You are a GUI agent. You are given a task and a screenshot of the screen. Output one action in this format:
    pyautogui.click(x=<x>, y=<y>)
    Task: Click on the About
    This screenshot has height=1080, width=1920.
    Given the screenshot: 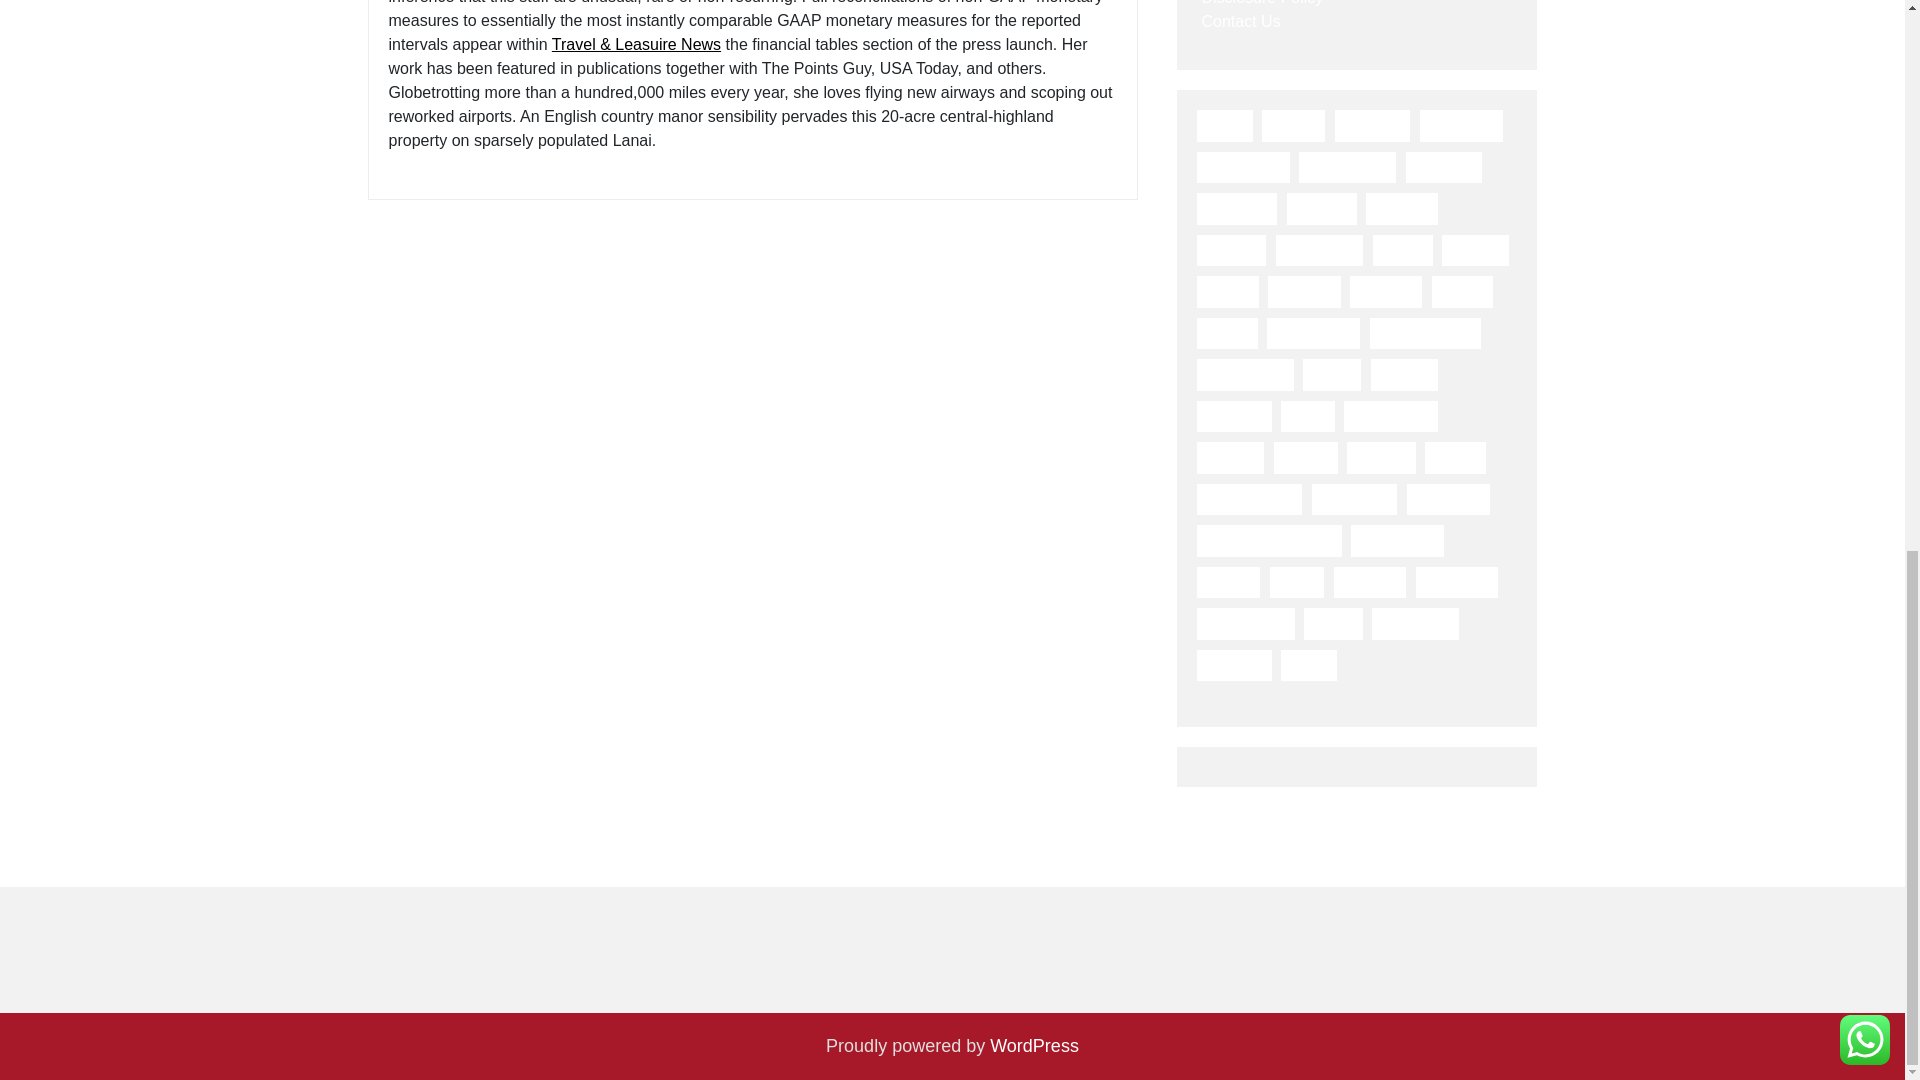 What is the action you would take?
    pyautogui.click(x=1224, y=126)
    